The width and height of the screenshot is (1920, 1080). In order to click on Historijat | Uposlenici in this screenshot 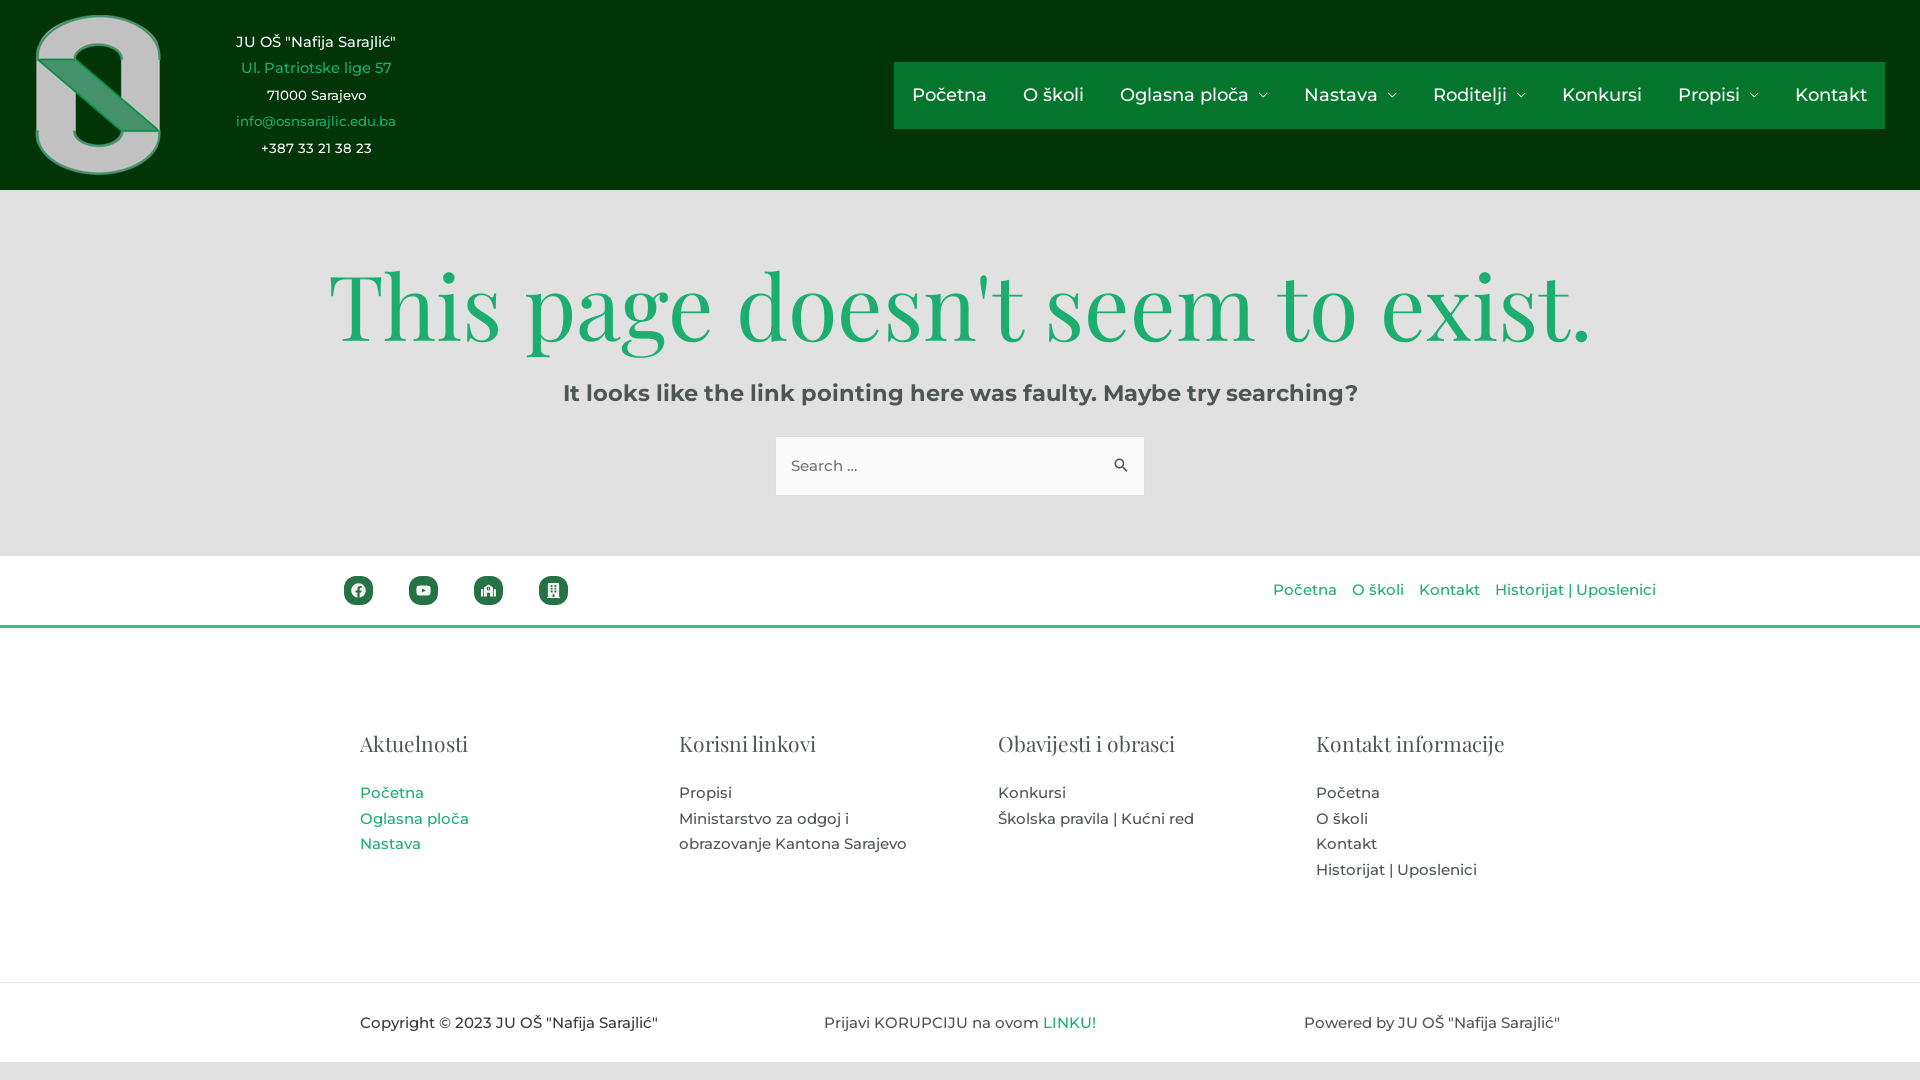, I will do `click(1396, 870)`.